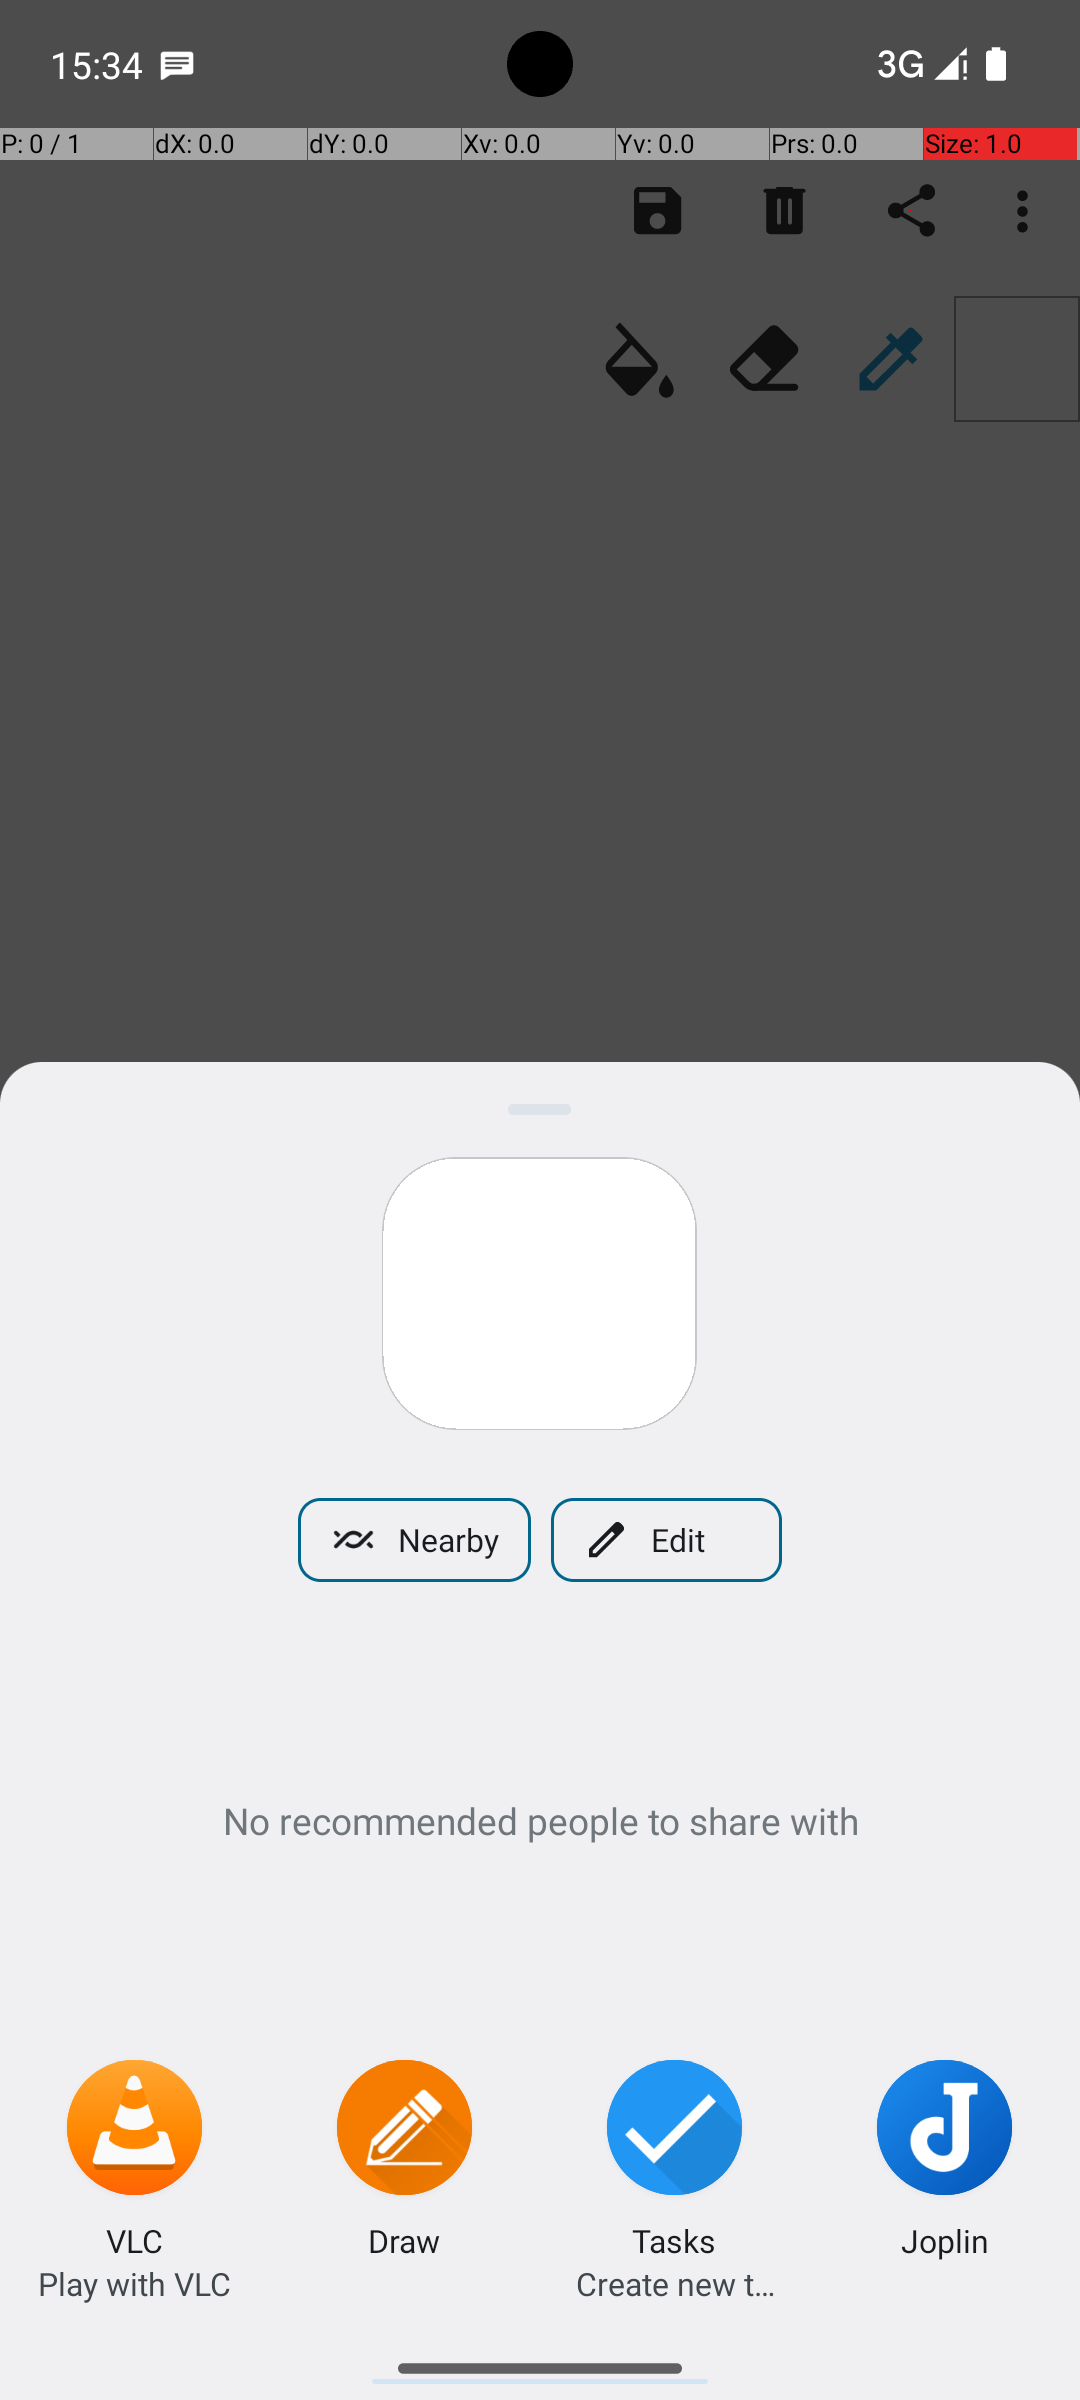 Image resolution: width=1080 pixels, height=2400 pixels. What do you see at coordinates (540, 1820) in the screenshot?
I see `No recommended people to share with` at bounding box center [540, 1820].